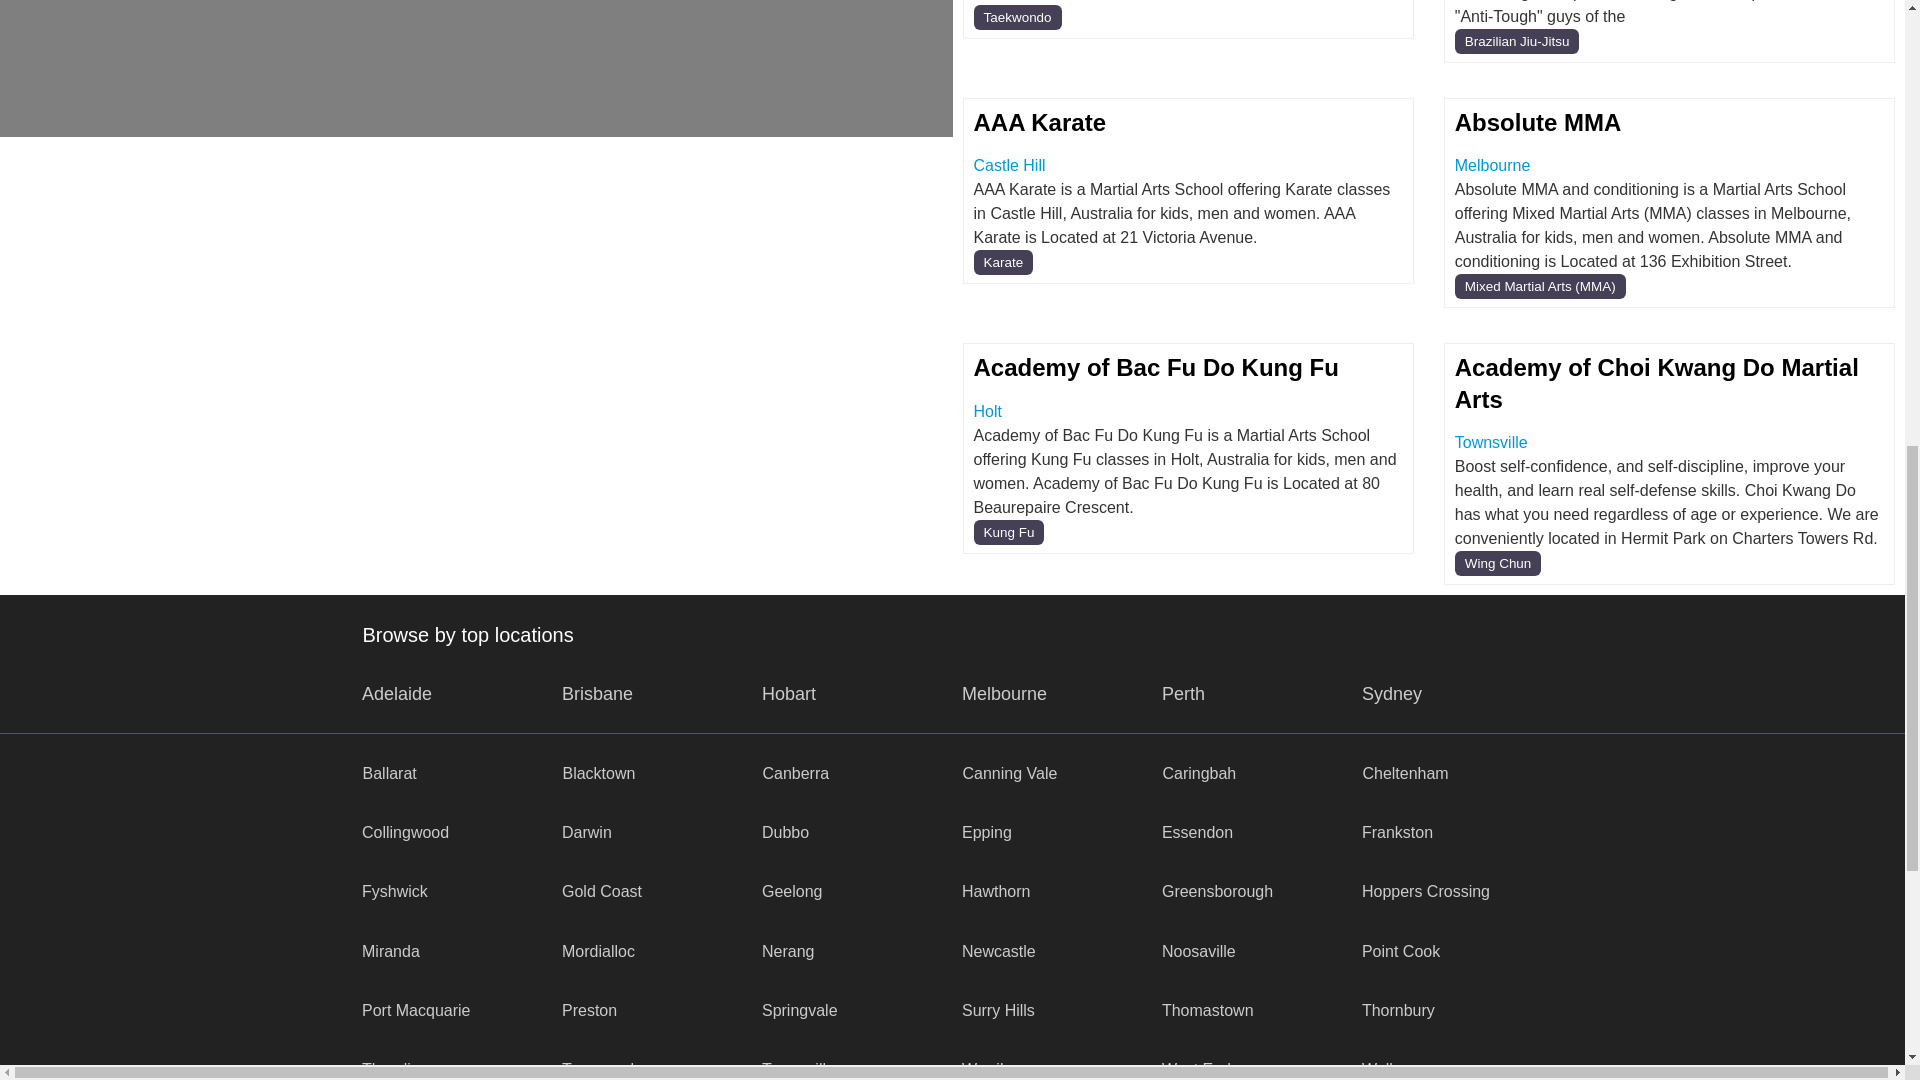  Describe the element at coordinates (1392, 694) in the screenshot. I see `Dojos near Sydney` at that location.